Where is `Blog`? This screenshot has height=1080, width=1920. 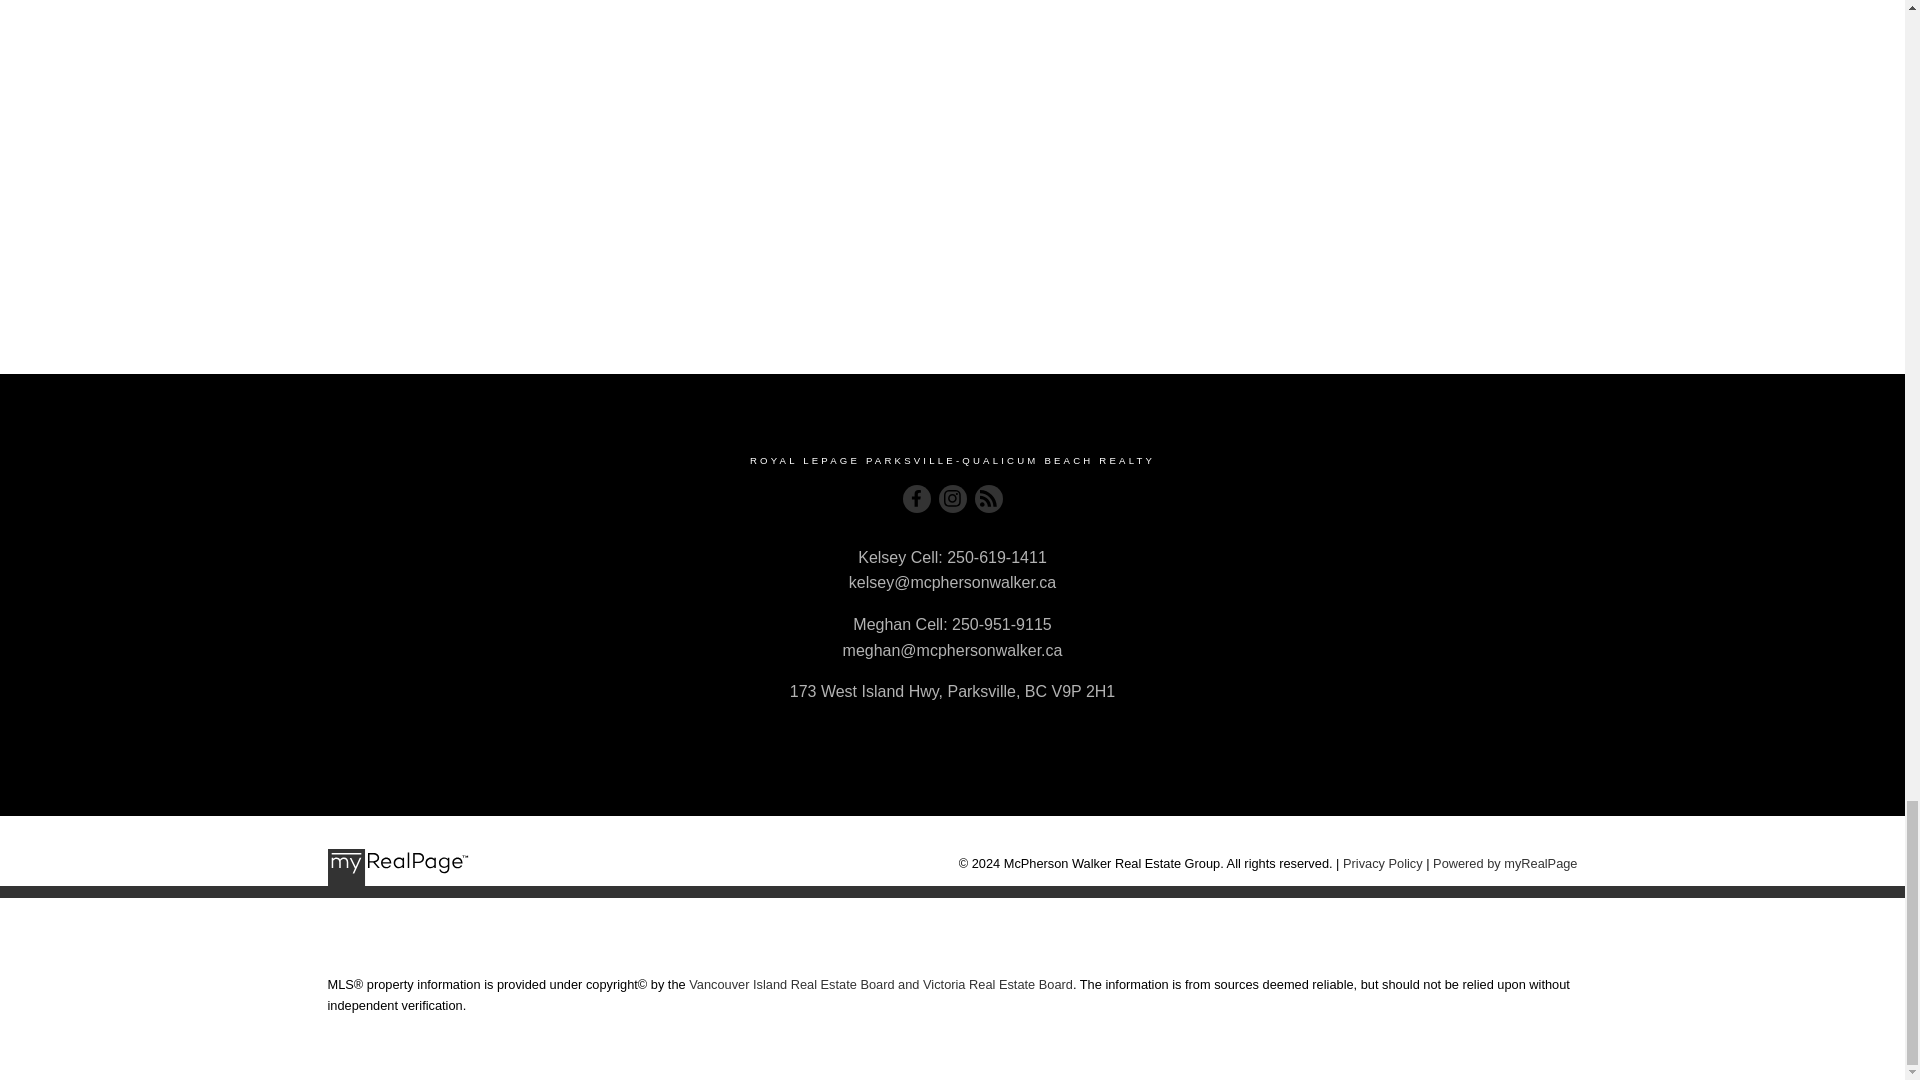
Blog is located at coordinates (988, 498).